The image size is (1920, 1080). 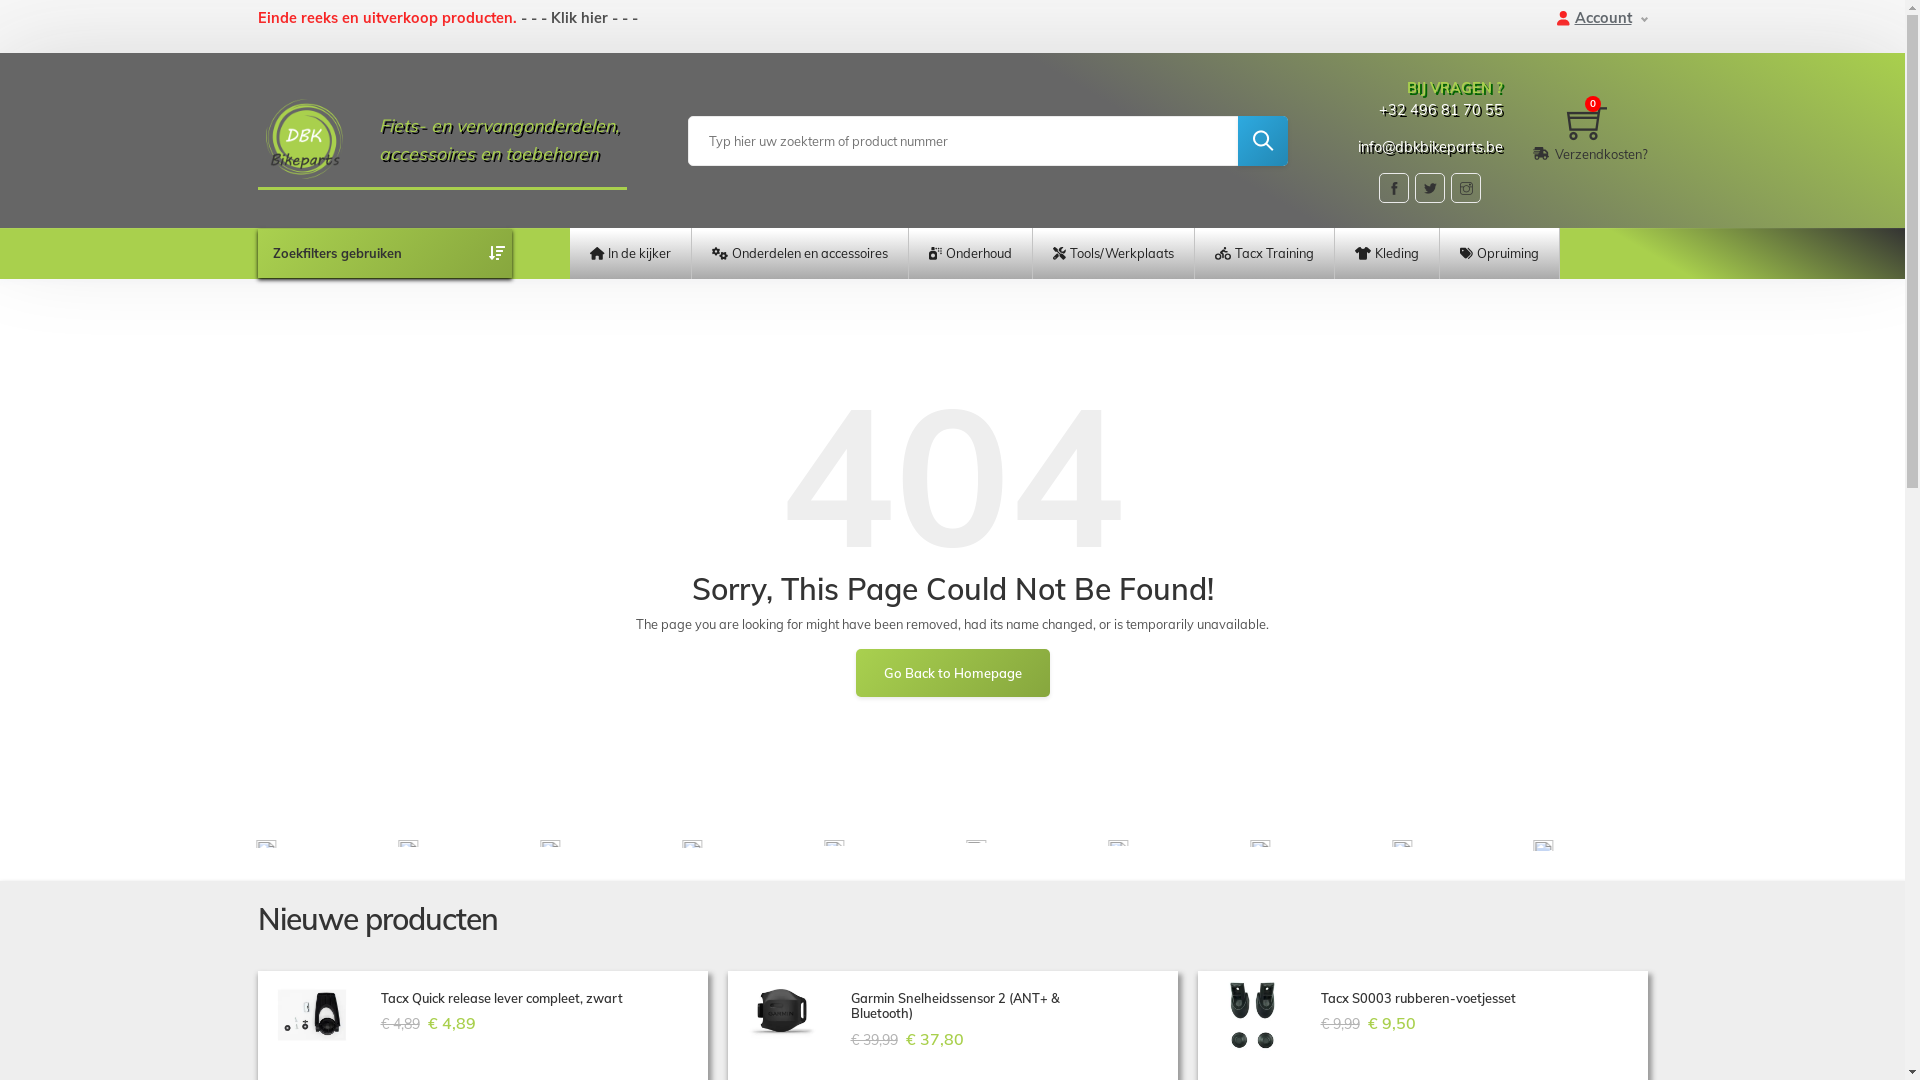 What do you see at coordinates (985, 1006) in the screenshot?
I see `Garmin Snelheidssensor 2 (ANT+ & Bluetooth)` at bounding box center [985, 1006].